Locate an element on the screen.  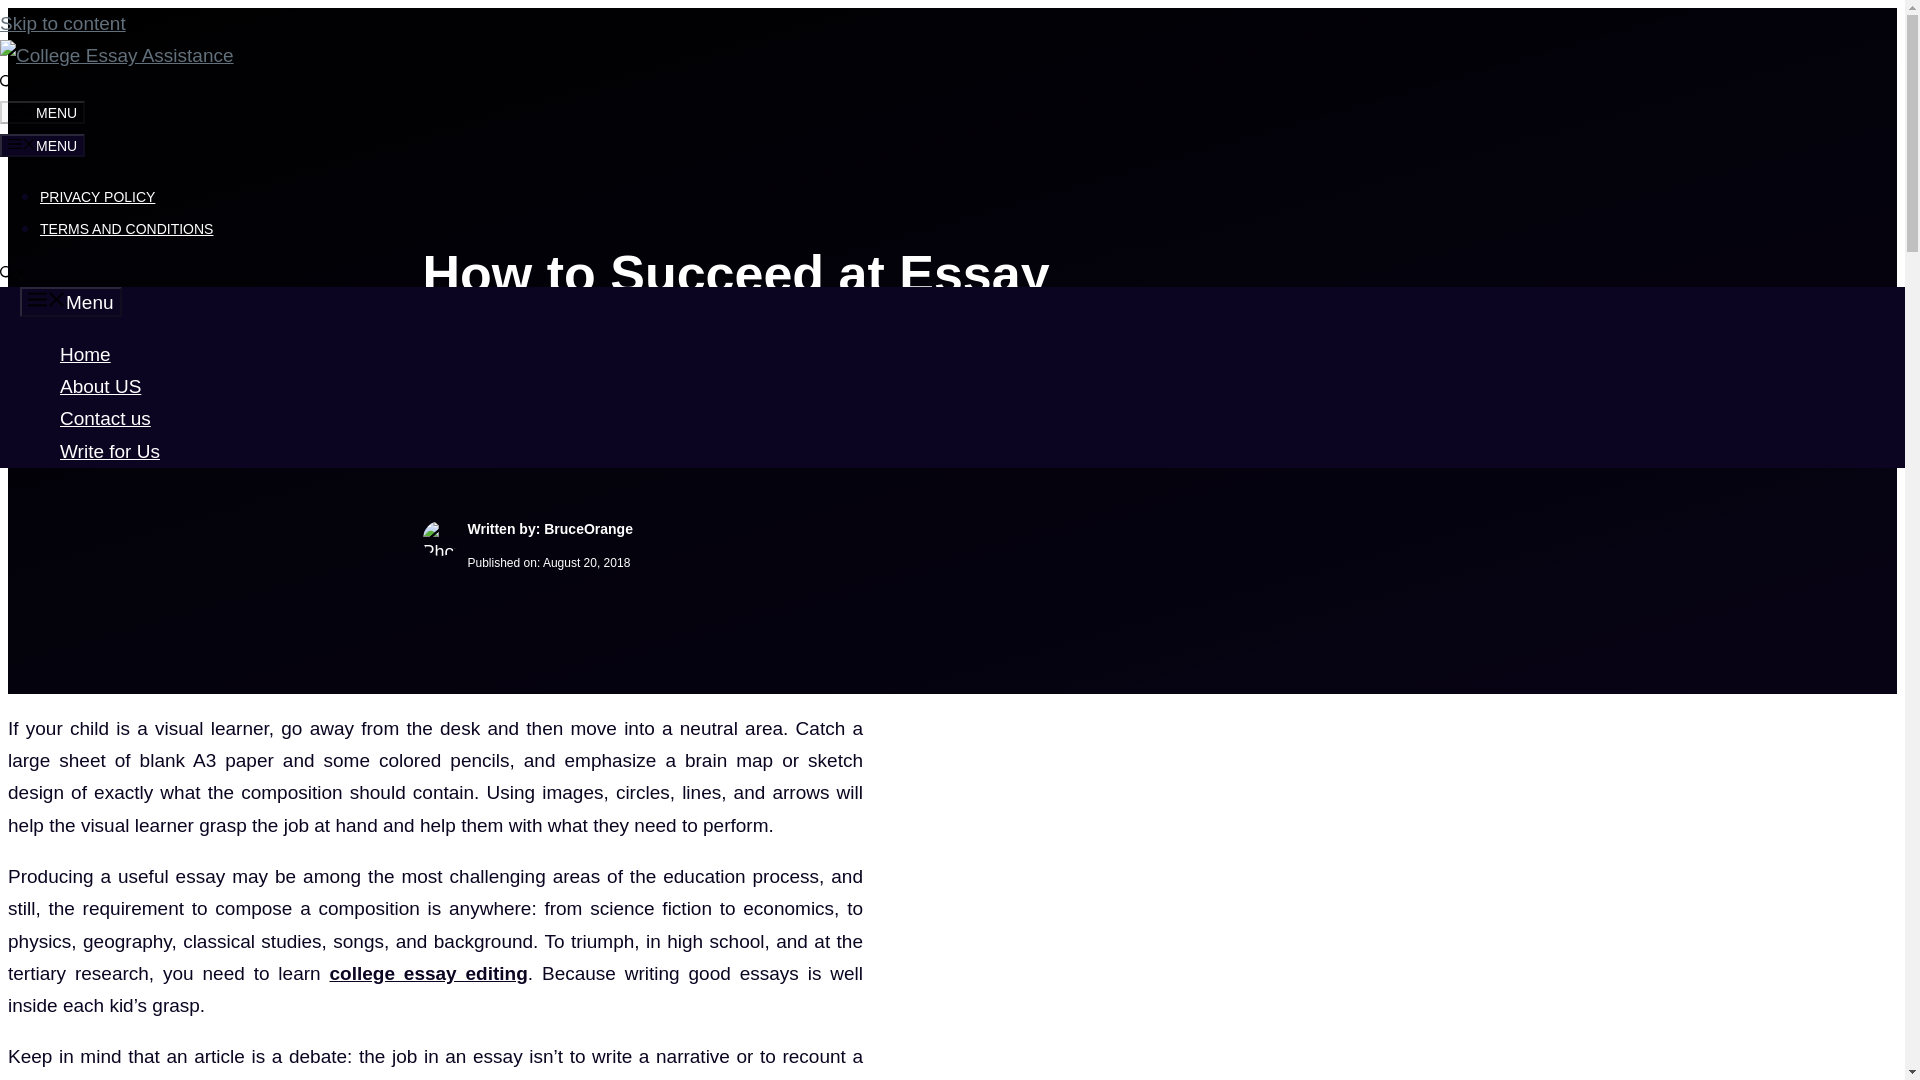
TERMS AND CONDITIONS is located at coordinates (126, 228).